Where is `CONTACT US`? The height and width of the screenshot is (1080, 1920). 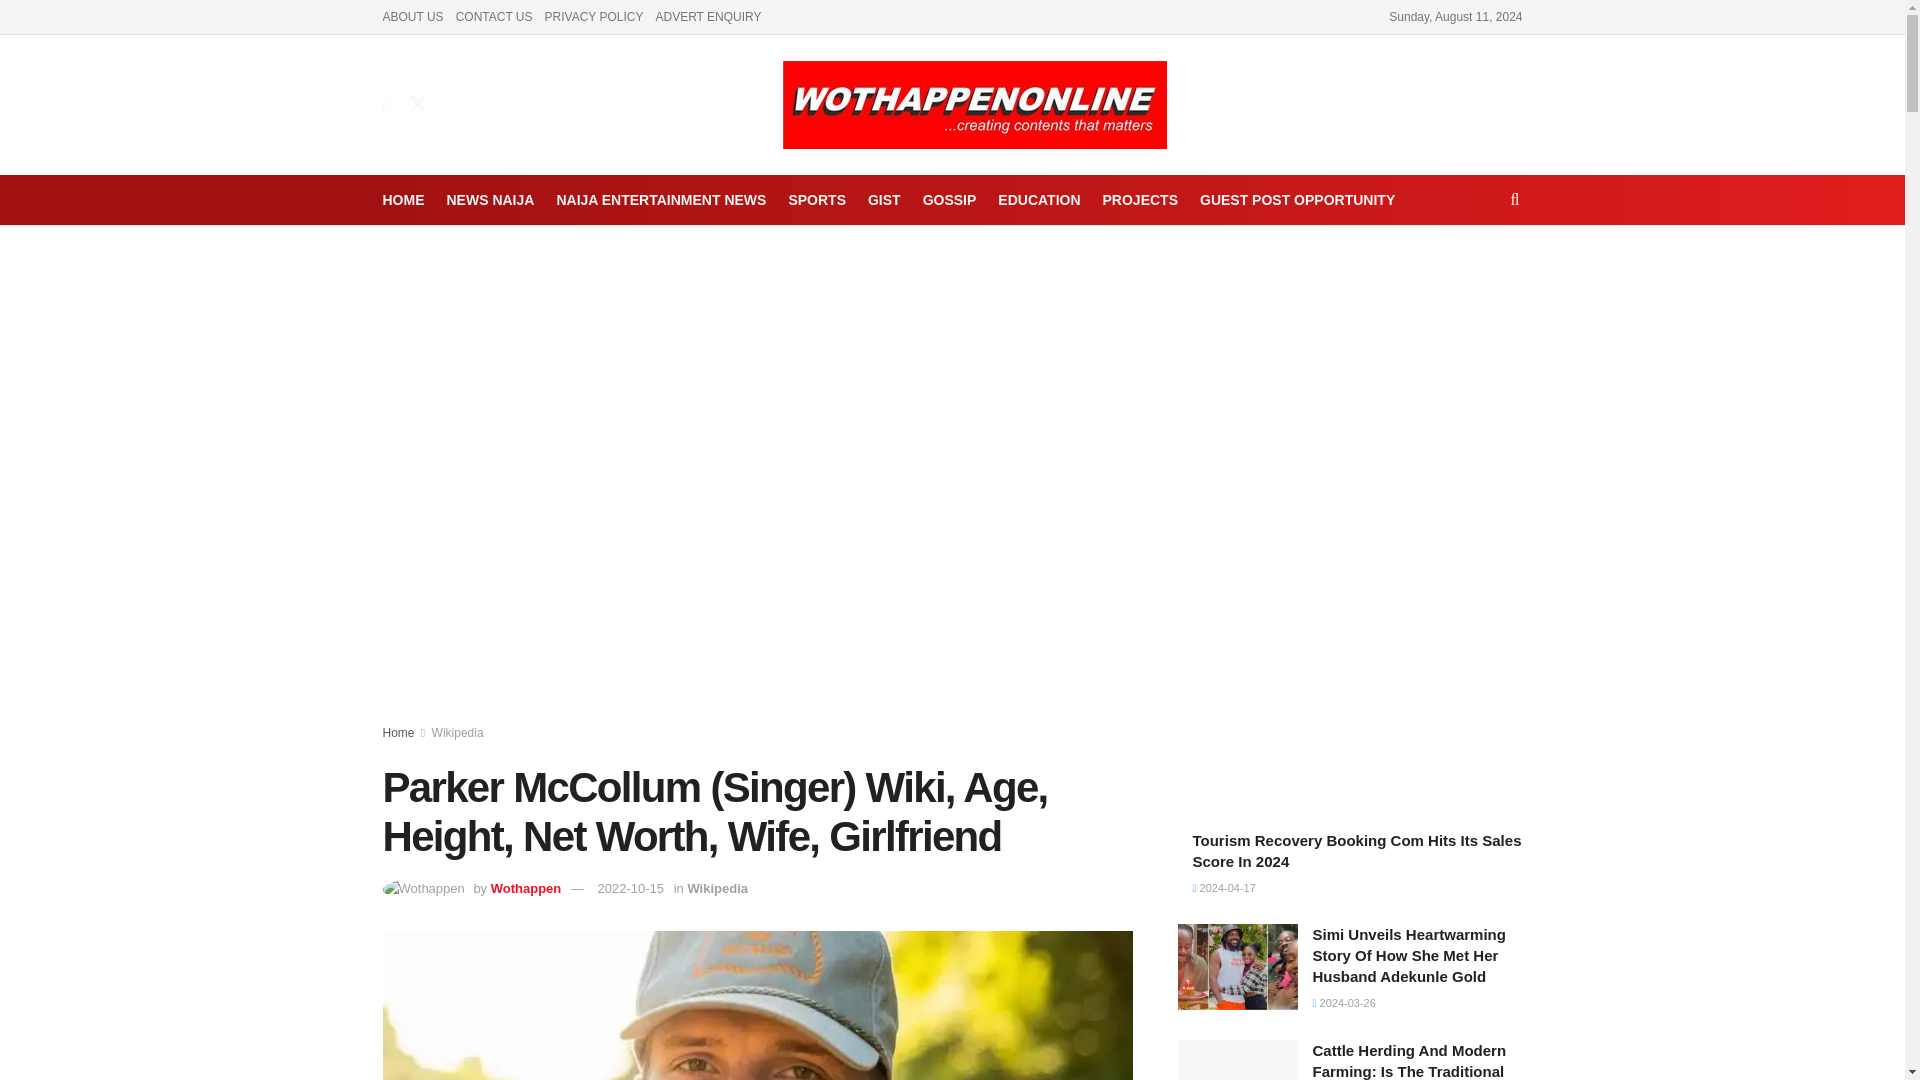 CONTACT US is located at coordinates (494, 16).